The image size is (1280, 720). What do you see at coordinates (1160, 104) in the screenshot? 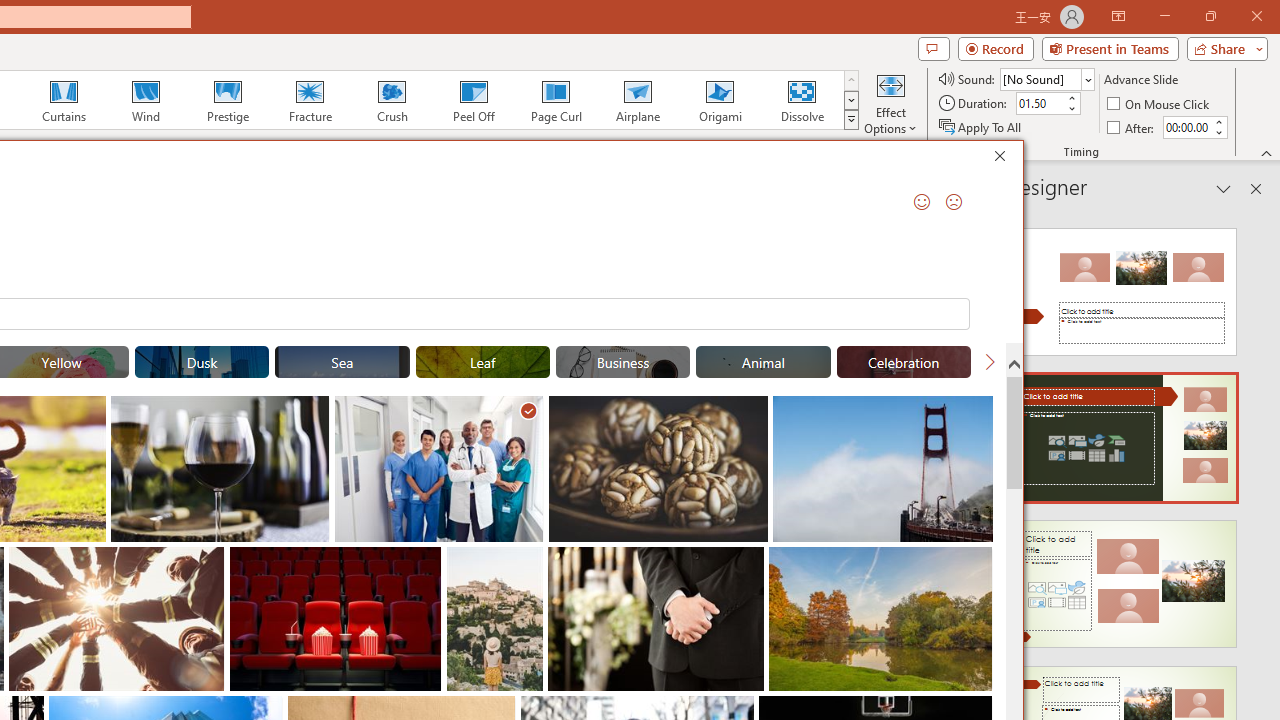
I see `On Mouse Click` at bounding box center [1160, 104].